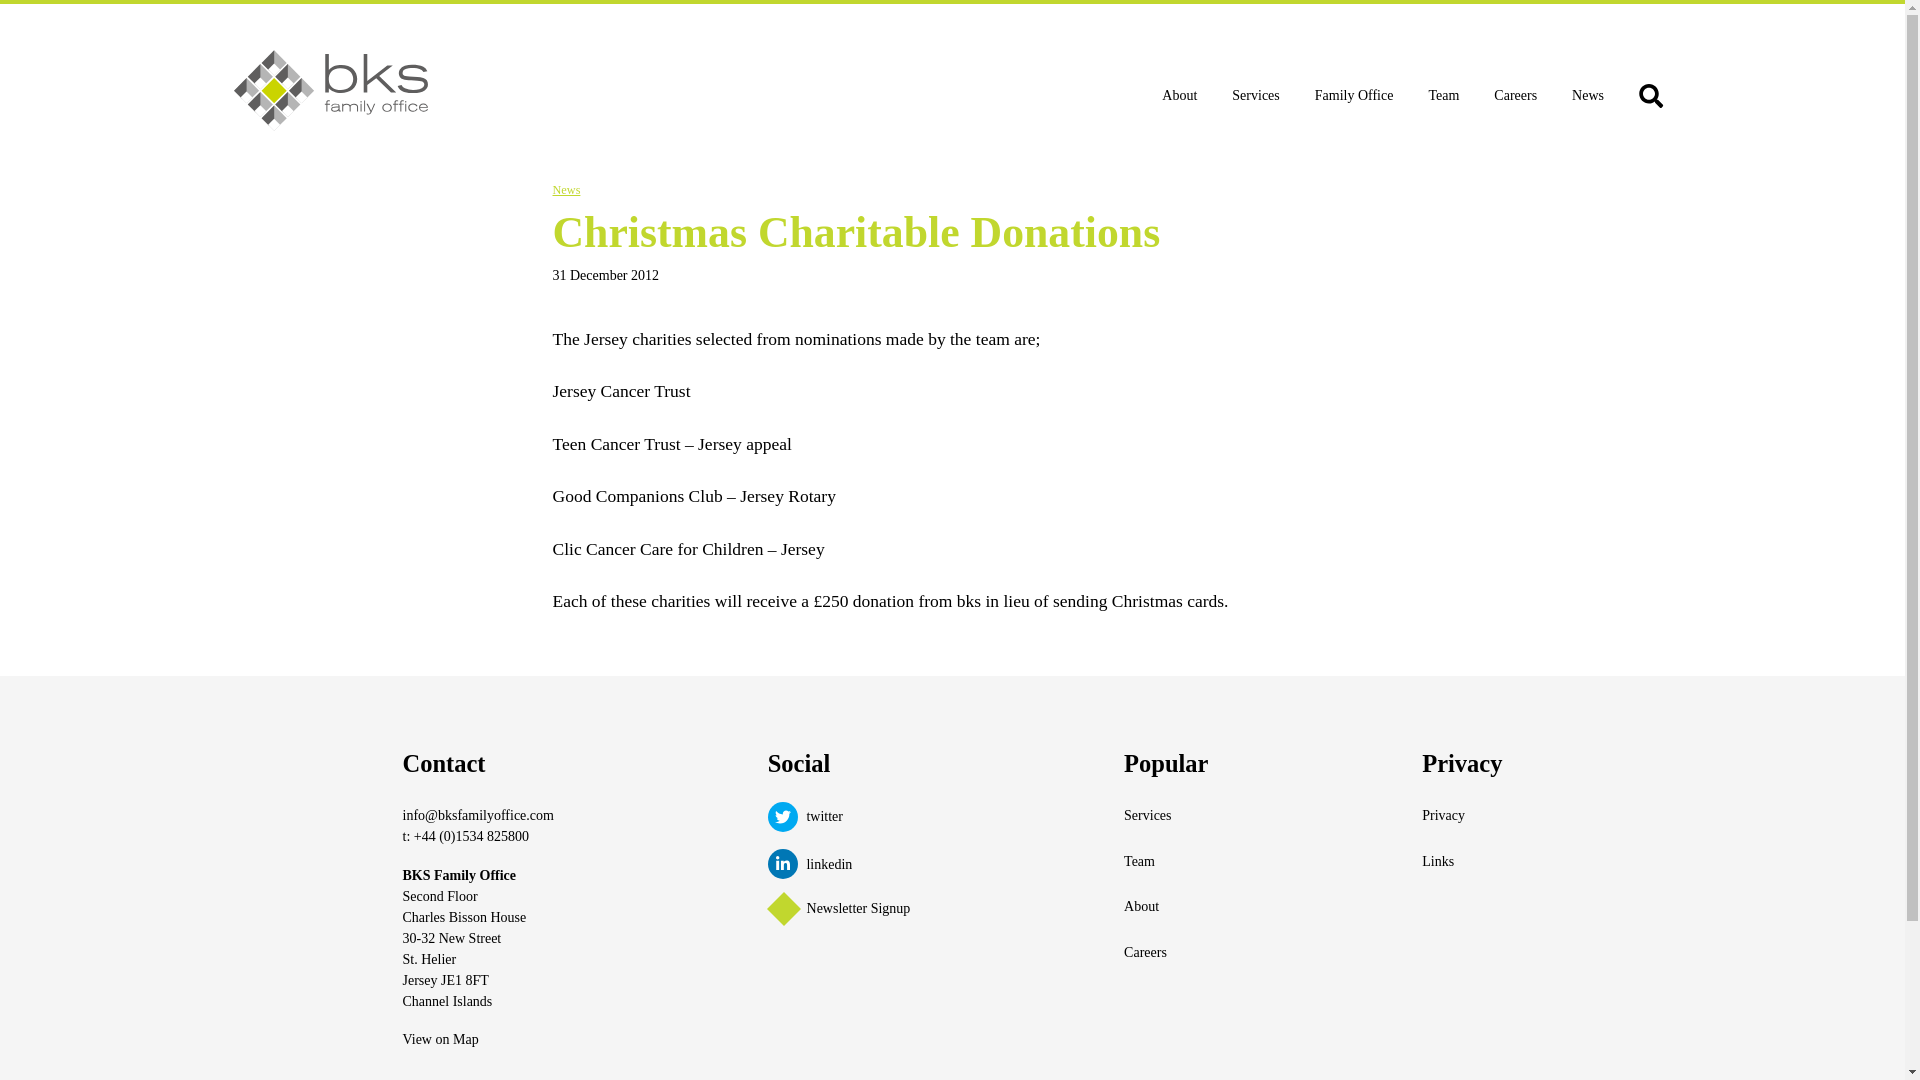  Describe the element at coordinates (1180, 94) in the screenshot. I see `About` at that location.